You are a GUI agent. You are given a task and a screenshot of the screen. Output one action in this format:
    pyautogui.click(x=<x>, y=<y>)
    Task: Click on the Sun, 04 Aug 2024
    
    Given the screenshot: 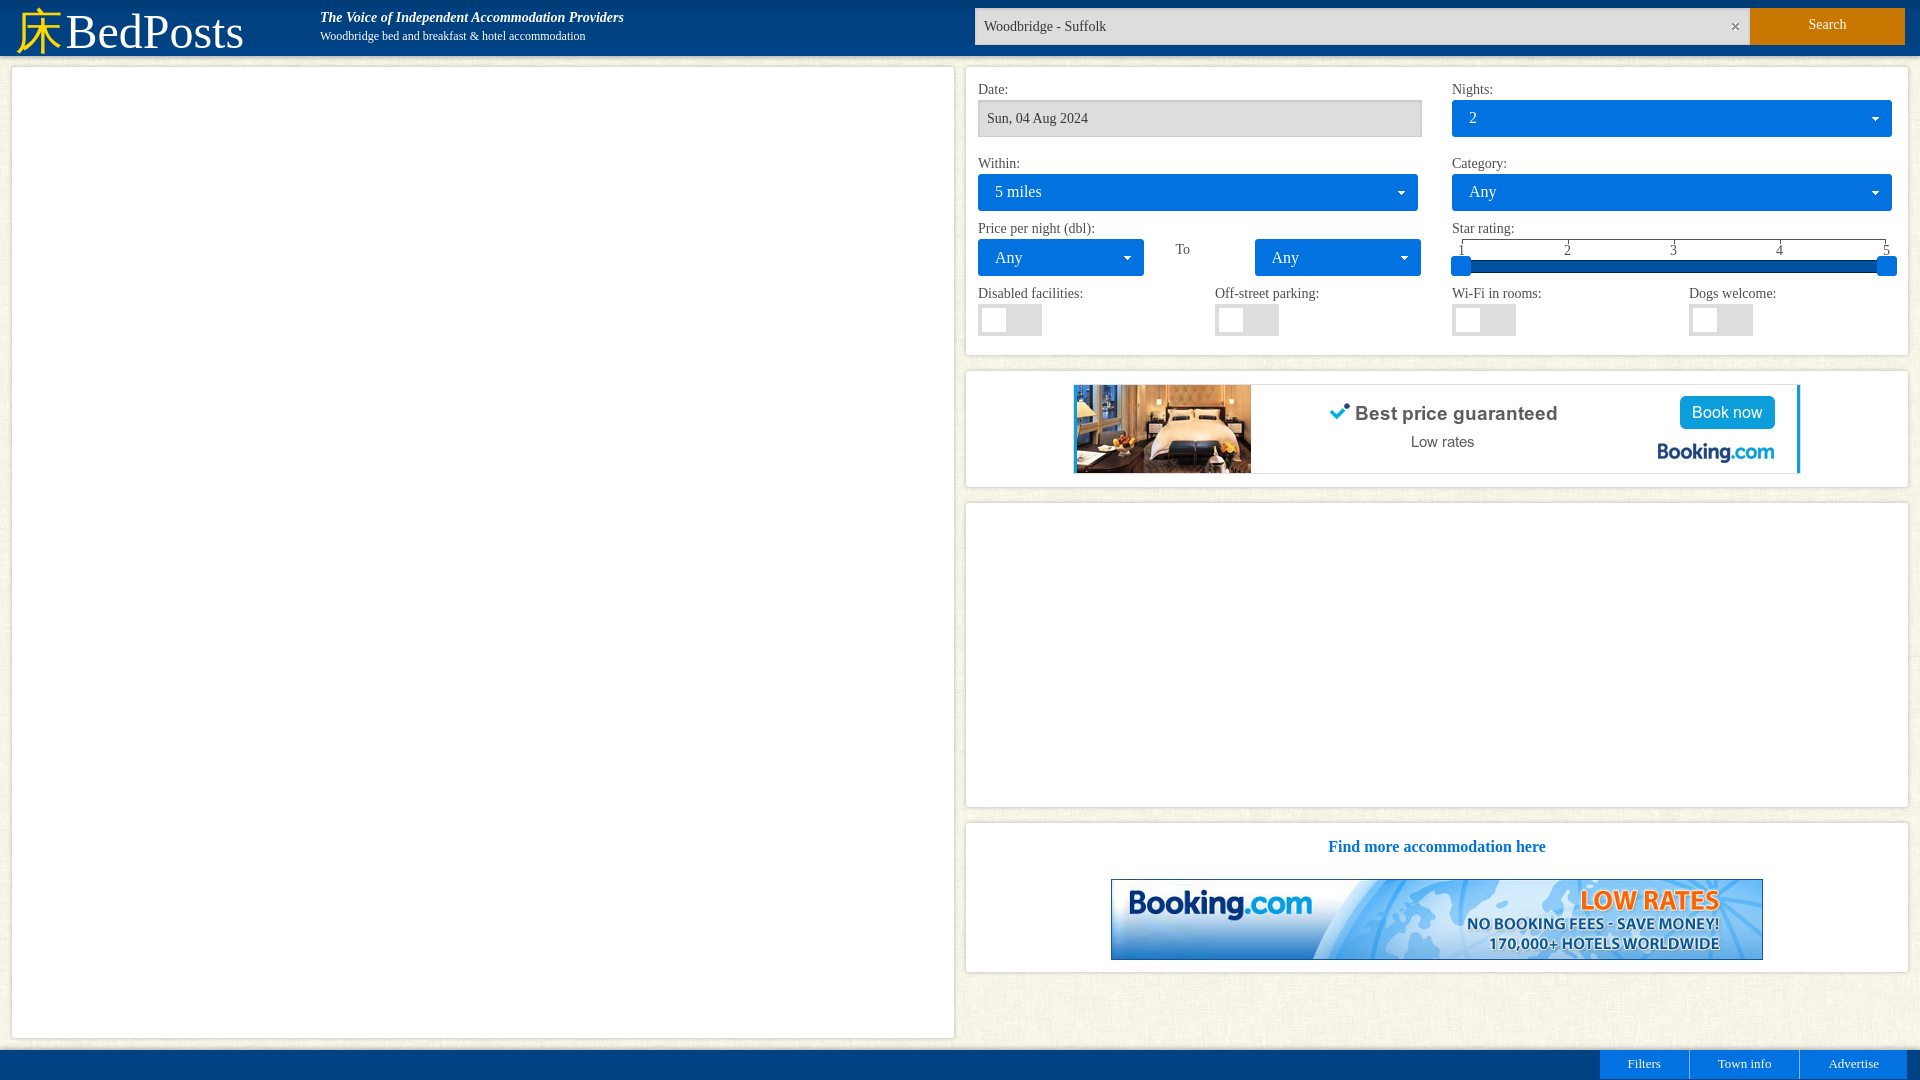 What is the action you would take?
    pyautogui.click(x=1200, y=118)
    